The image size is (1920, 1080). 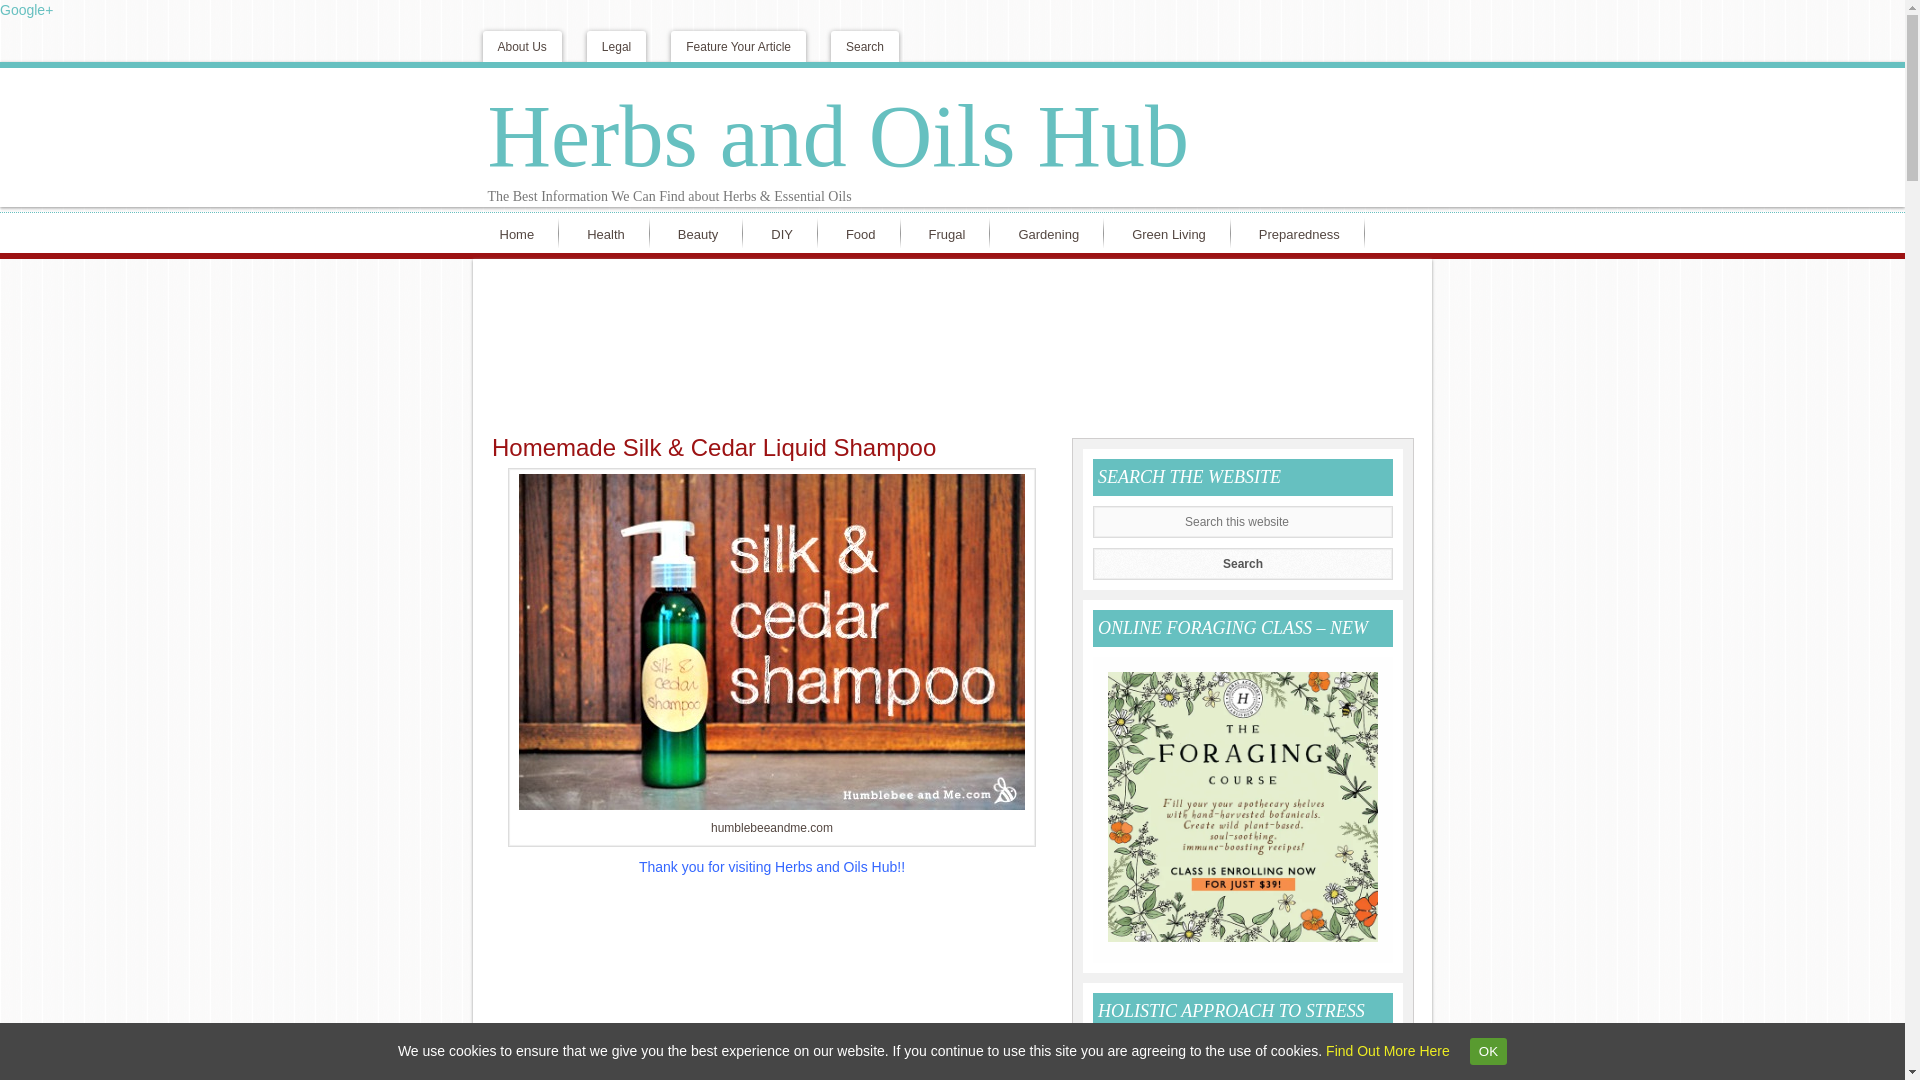 I want to click on Gardening, so click(x=1052, y=232).